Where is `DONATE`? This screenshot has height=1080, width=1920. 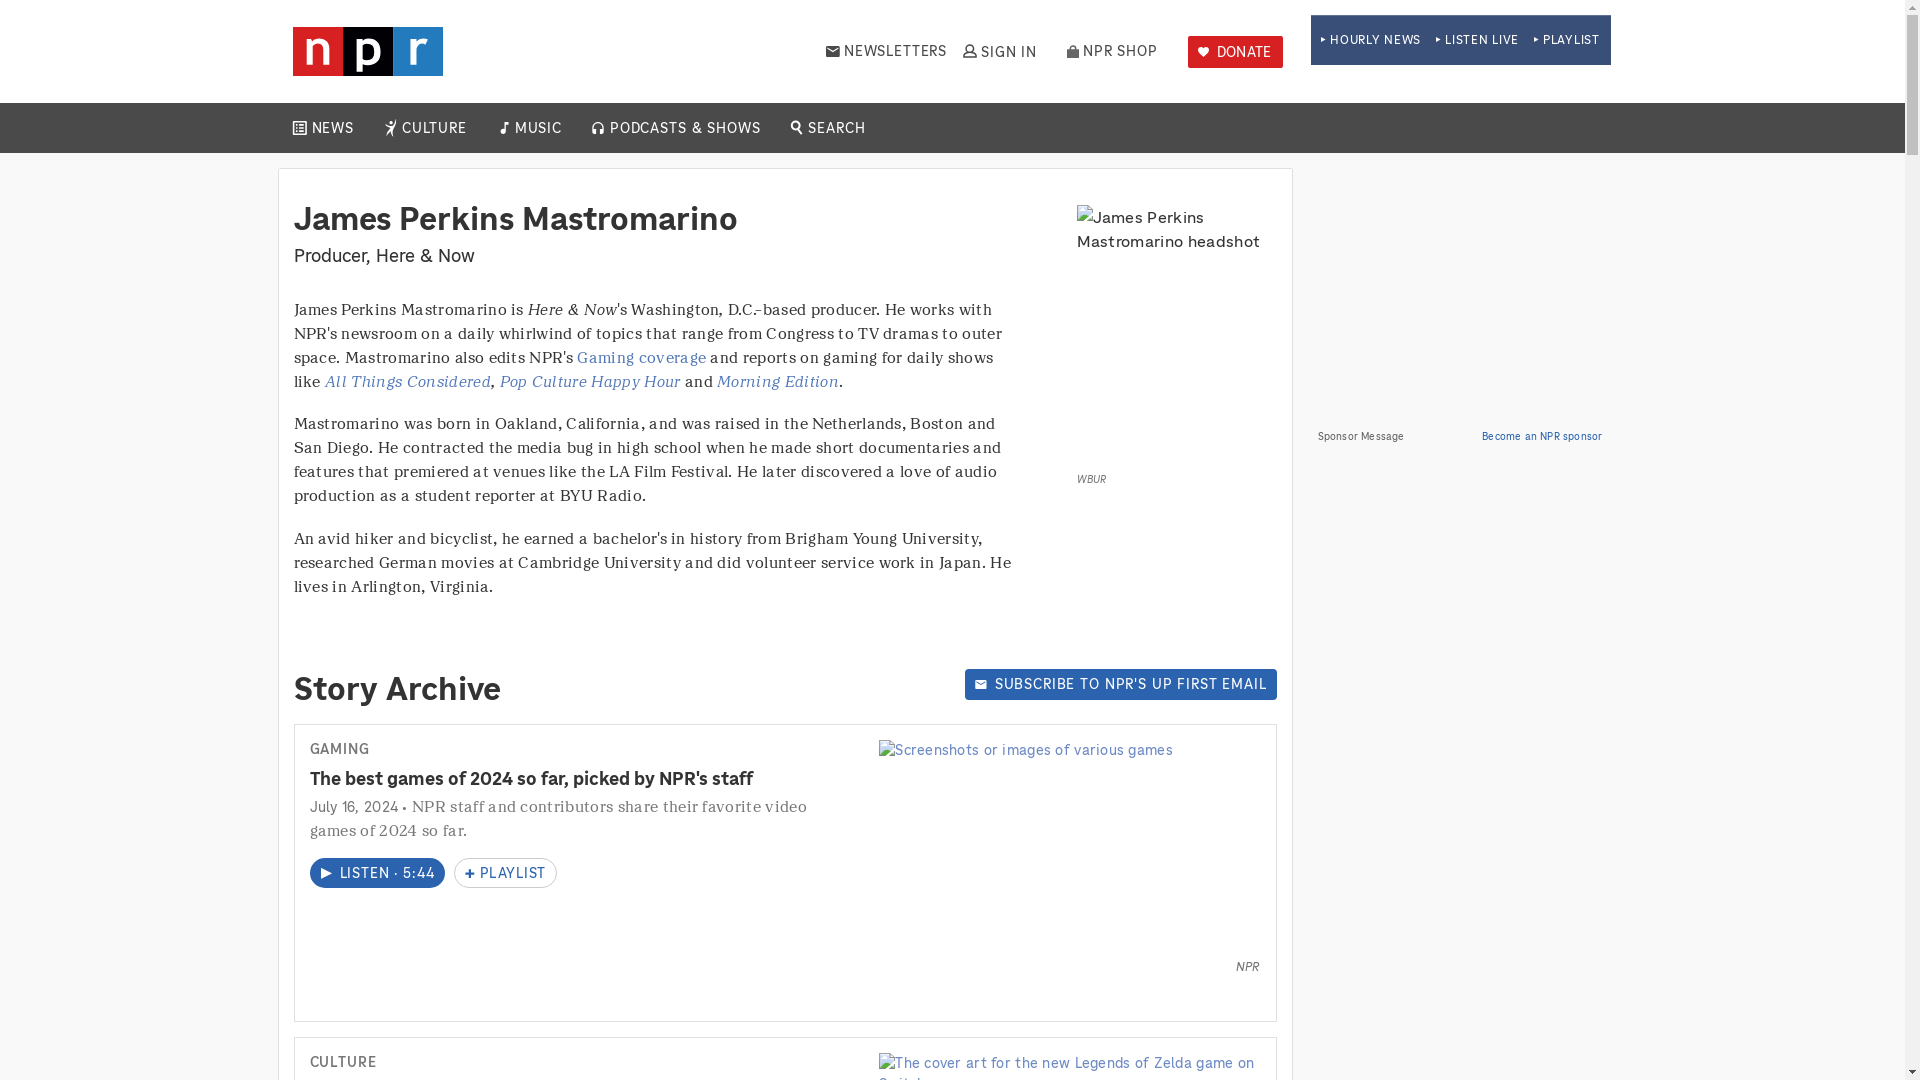
DONATE is located at coordinates (1235, 52).